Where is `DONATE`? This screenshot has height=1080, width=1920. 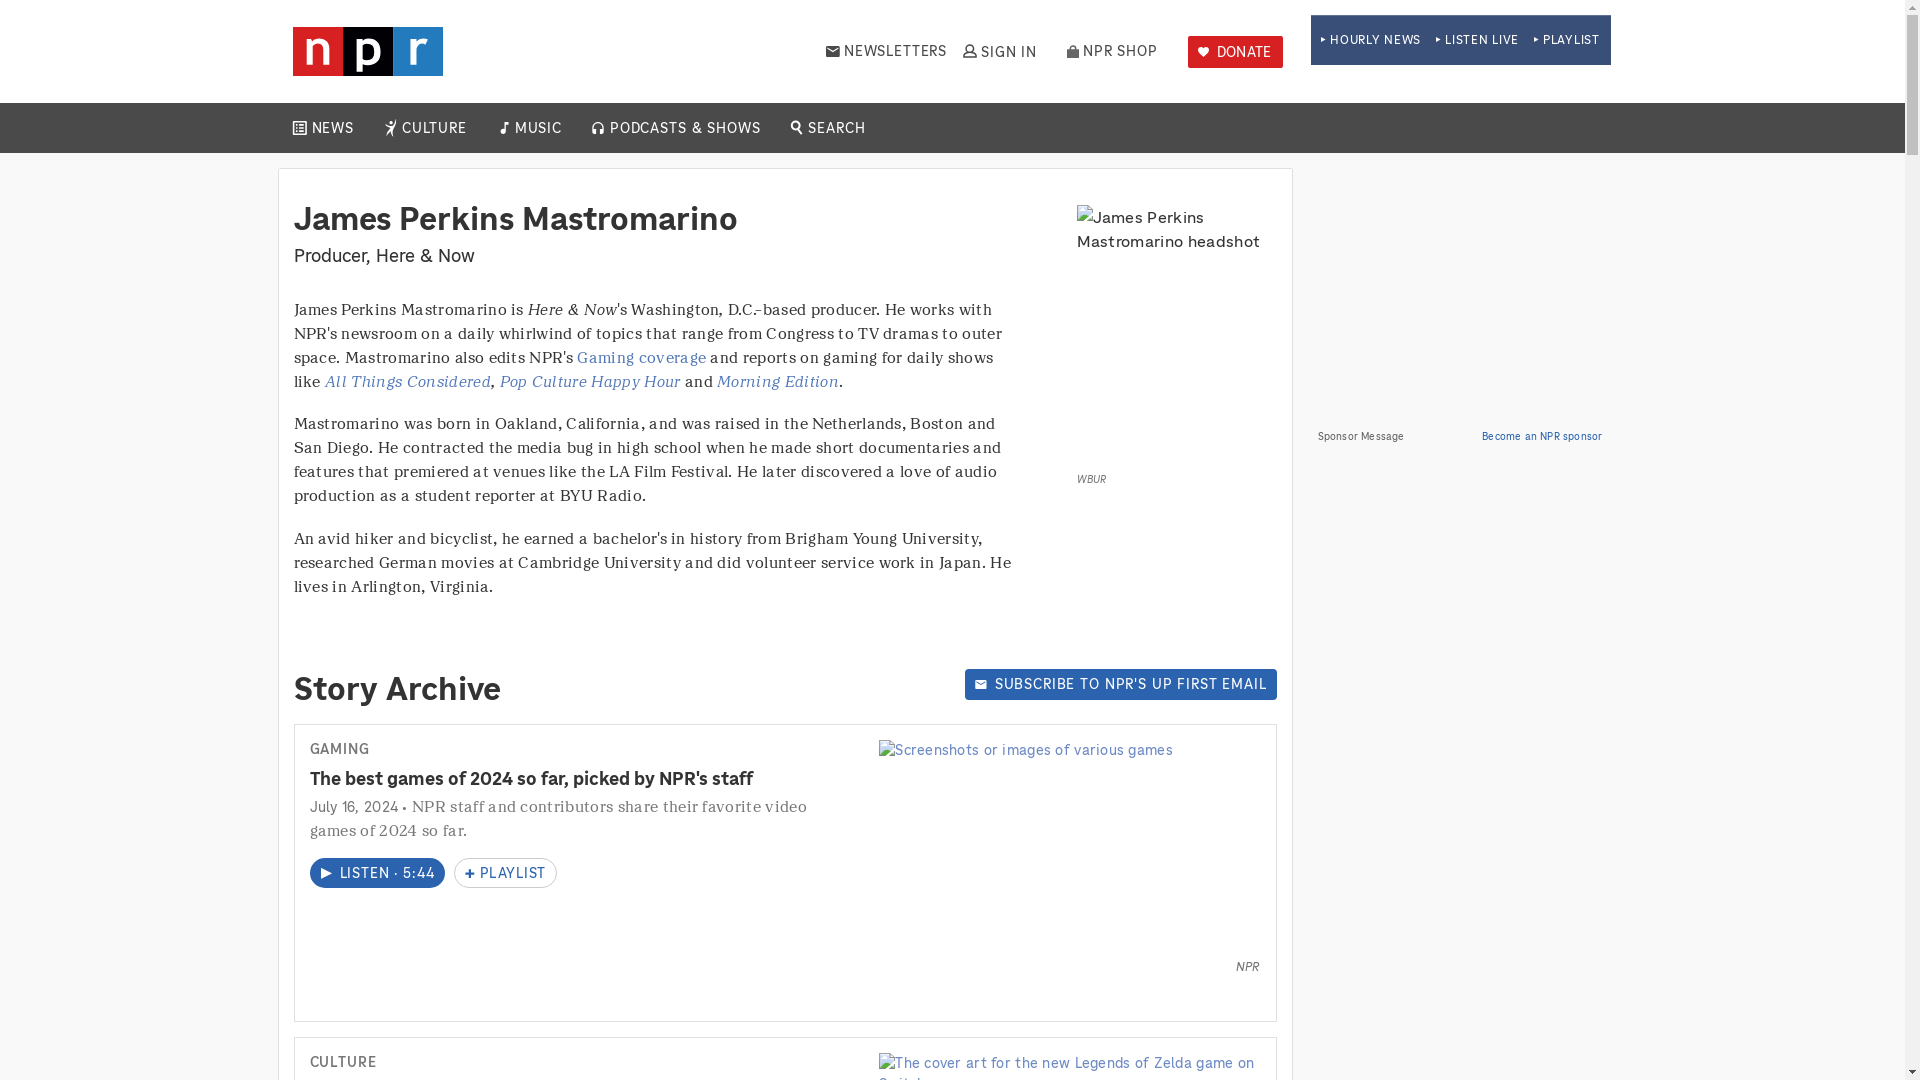
DONATE is located at coordinates (1235, 52).